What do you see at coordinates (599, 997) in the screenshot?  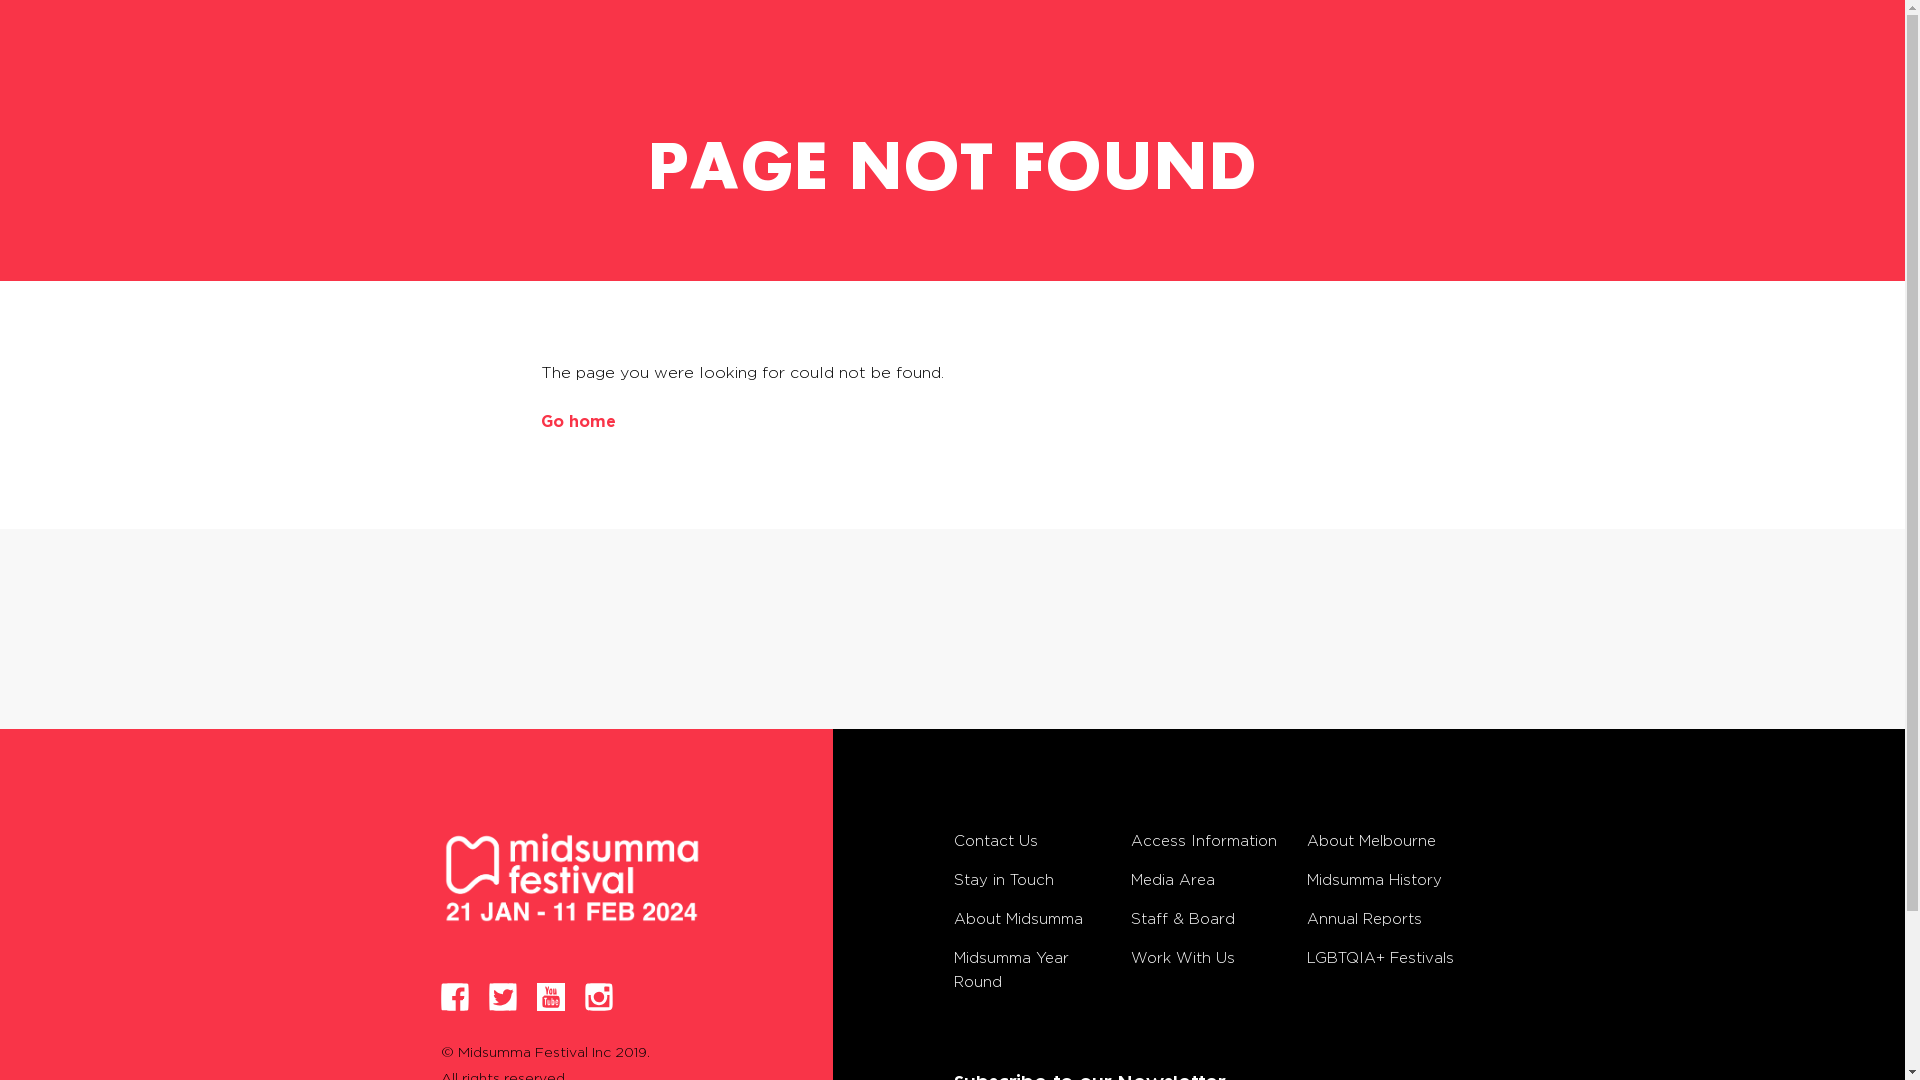 I see `Instagram logo` at bounding box center [599, 997].